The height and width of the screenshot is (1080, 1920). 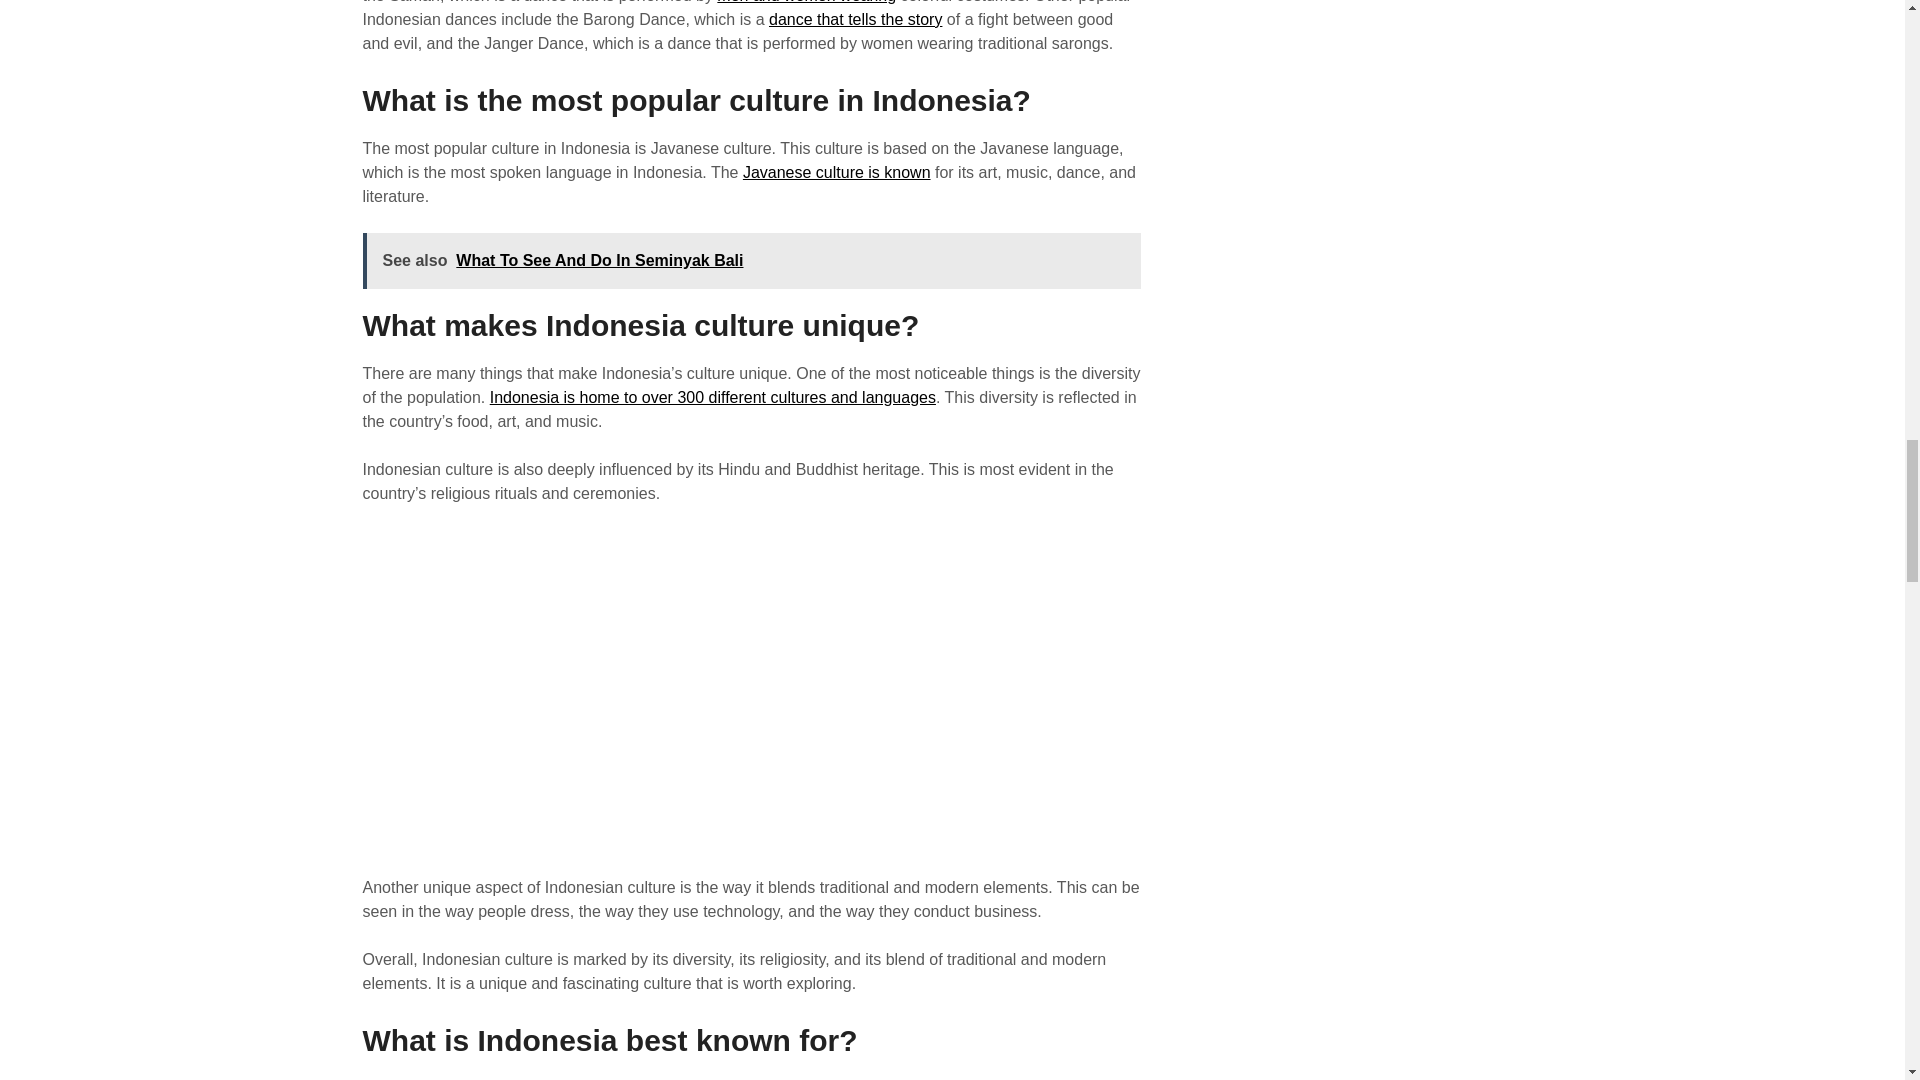 I want to click on dance that tells the story, so click(x=856, y=19).